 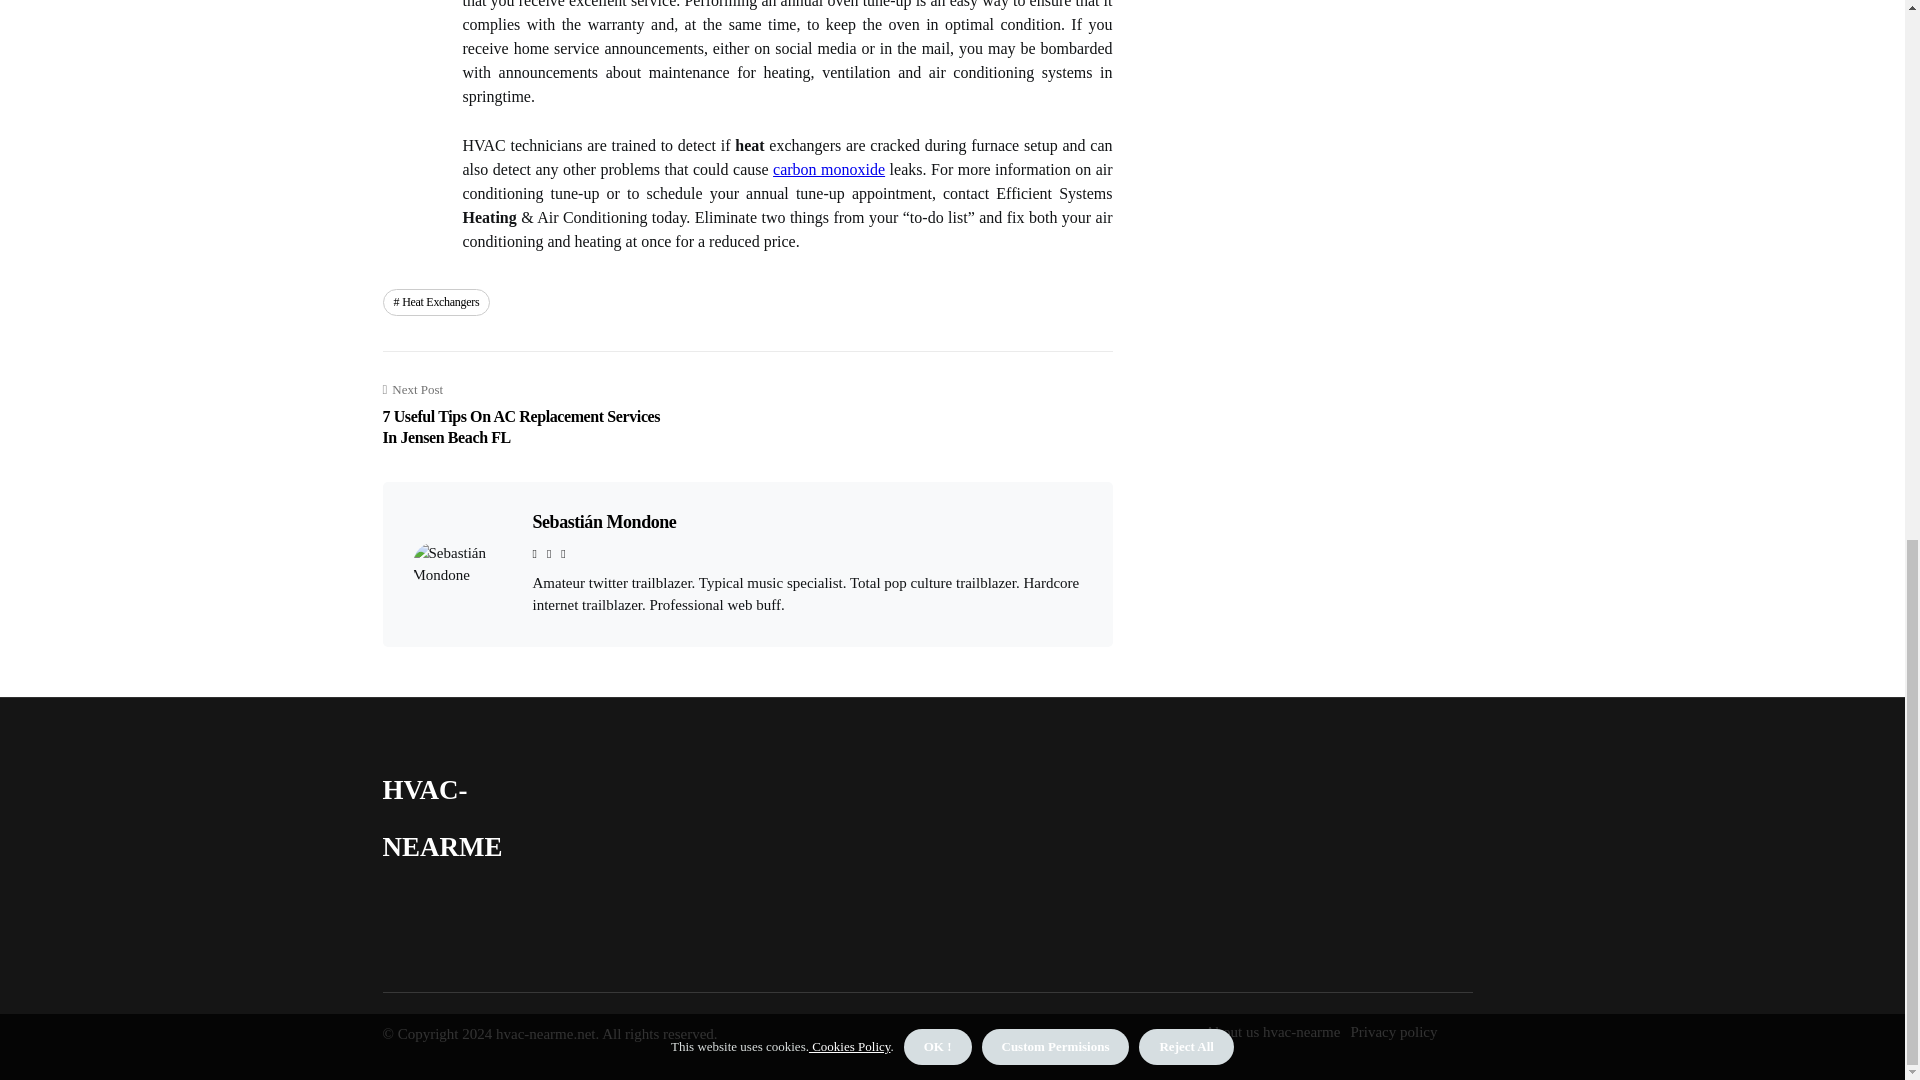 What do you see at coordinates (436, 302) in the screenshot?
I see `Heat Exchangers` at bounding box center [436, 302].